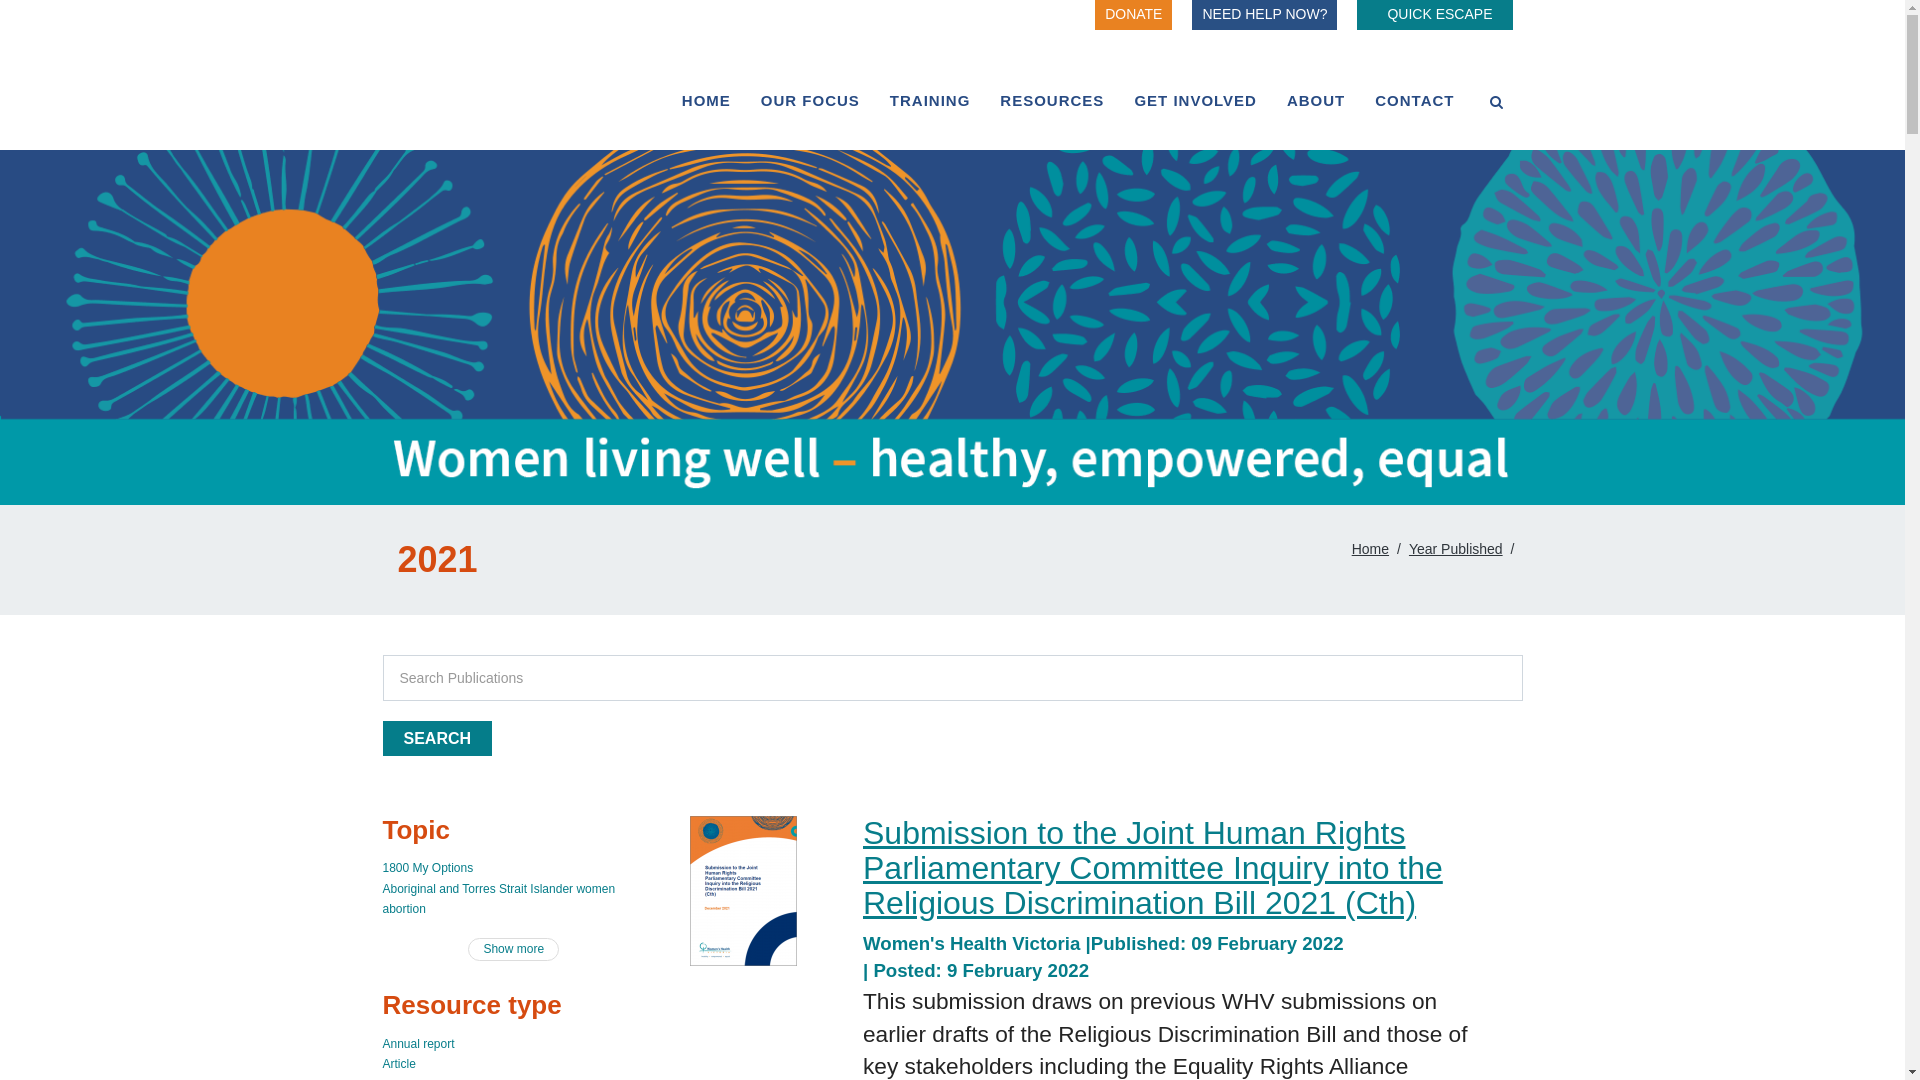 This screenshot has height=1080, width=1920. What do you see at coordinates (102, 30) in the screenshot?
I see `Skip to main content` at bounding box center [102, 30].